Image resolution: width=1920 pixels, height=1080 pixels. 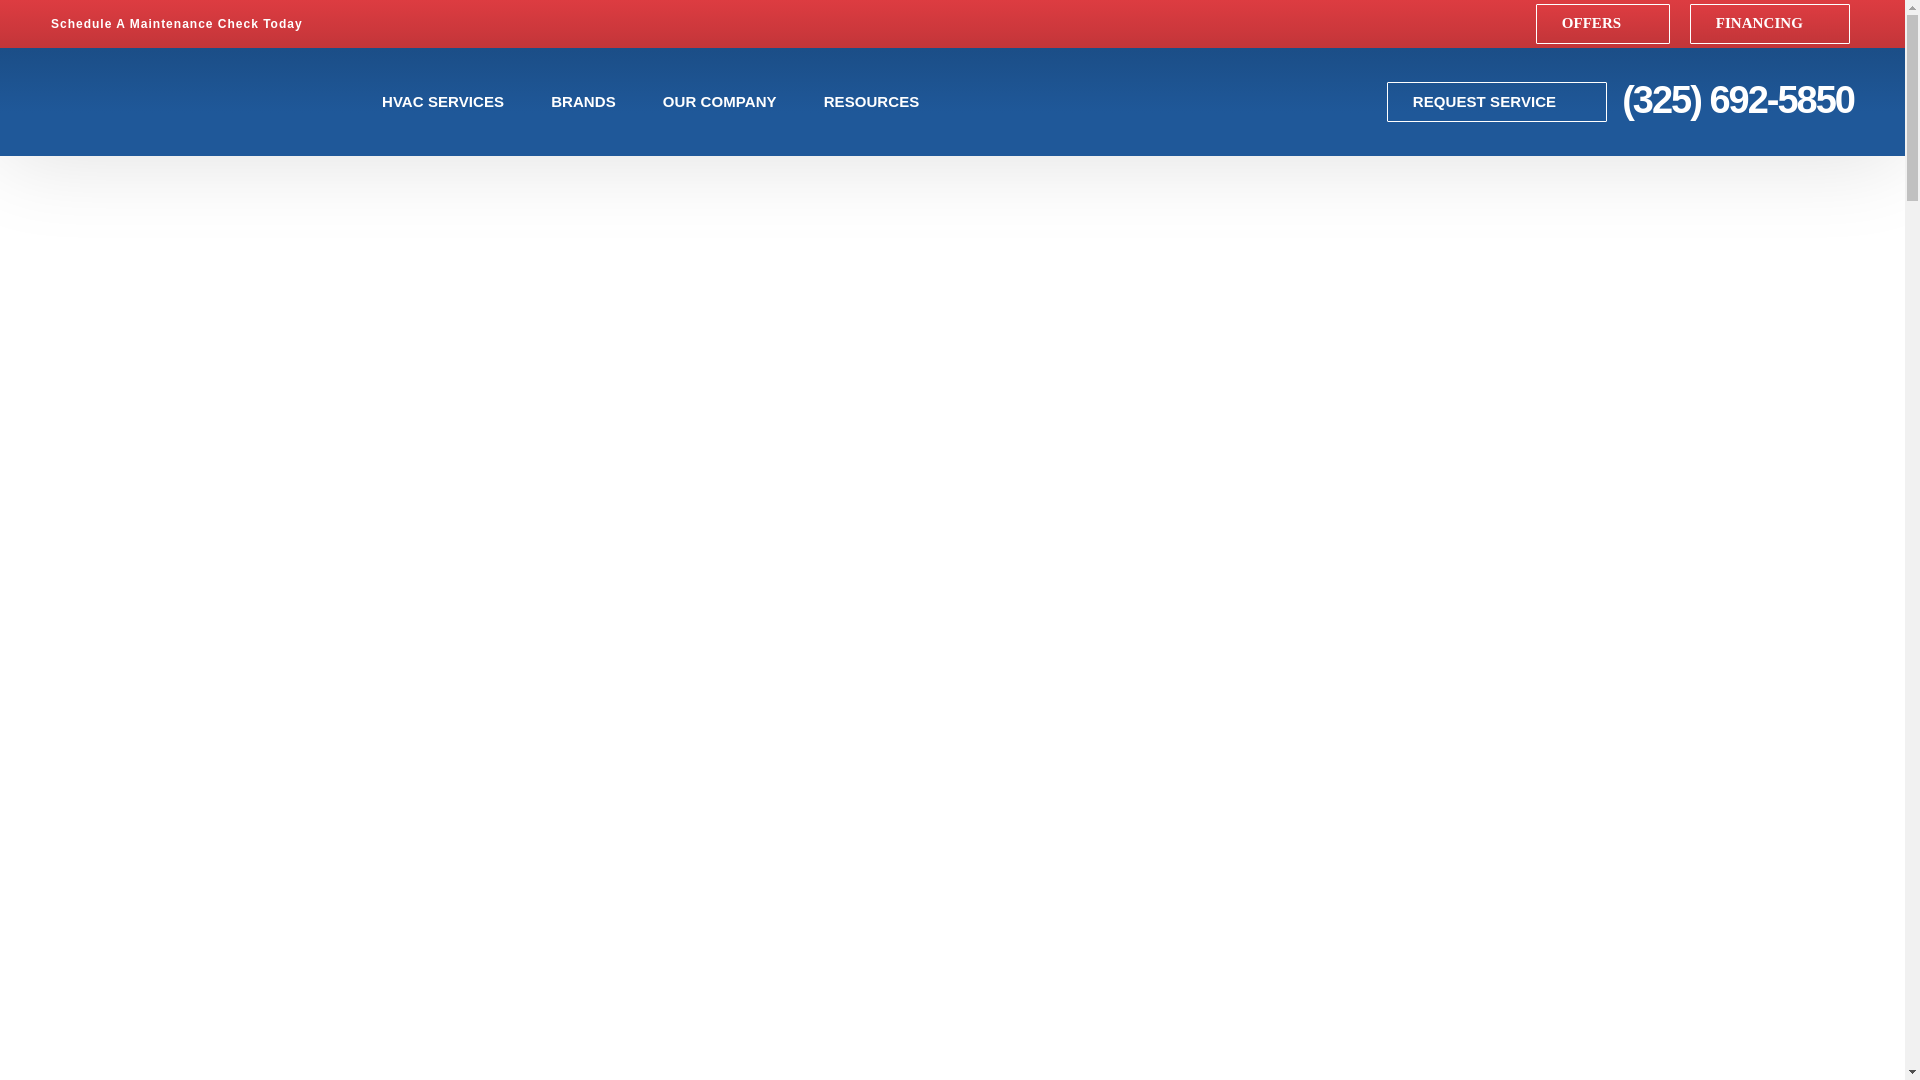 What do you see at coordinates (1496, 102) in the screenshot?
I see `REQUEST SERVICE` at bounding box center [1496, 102].